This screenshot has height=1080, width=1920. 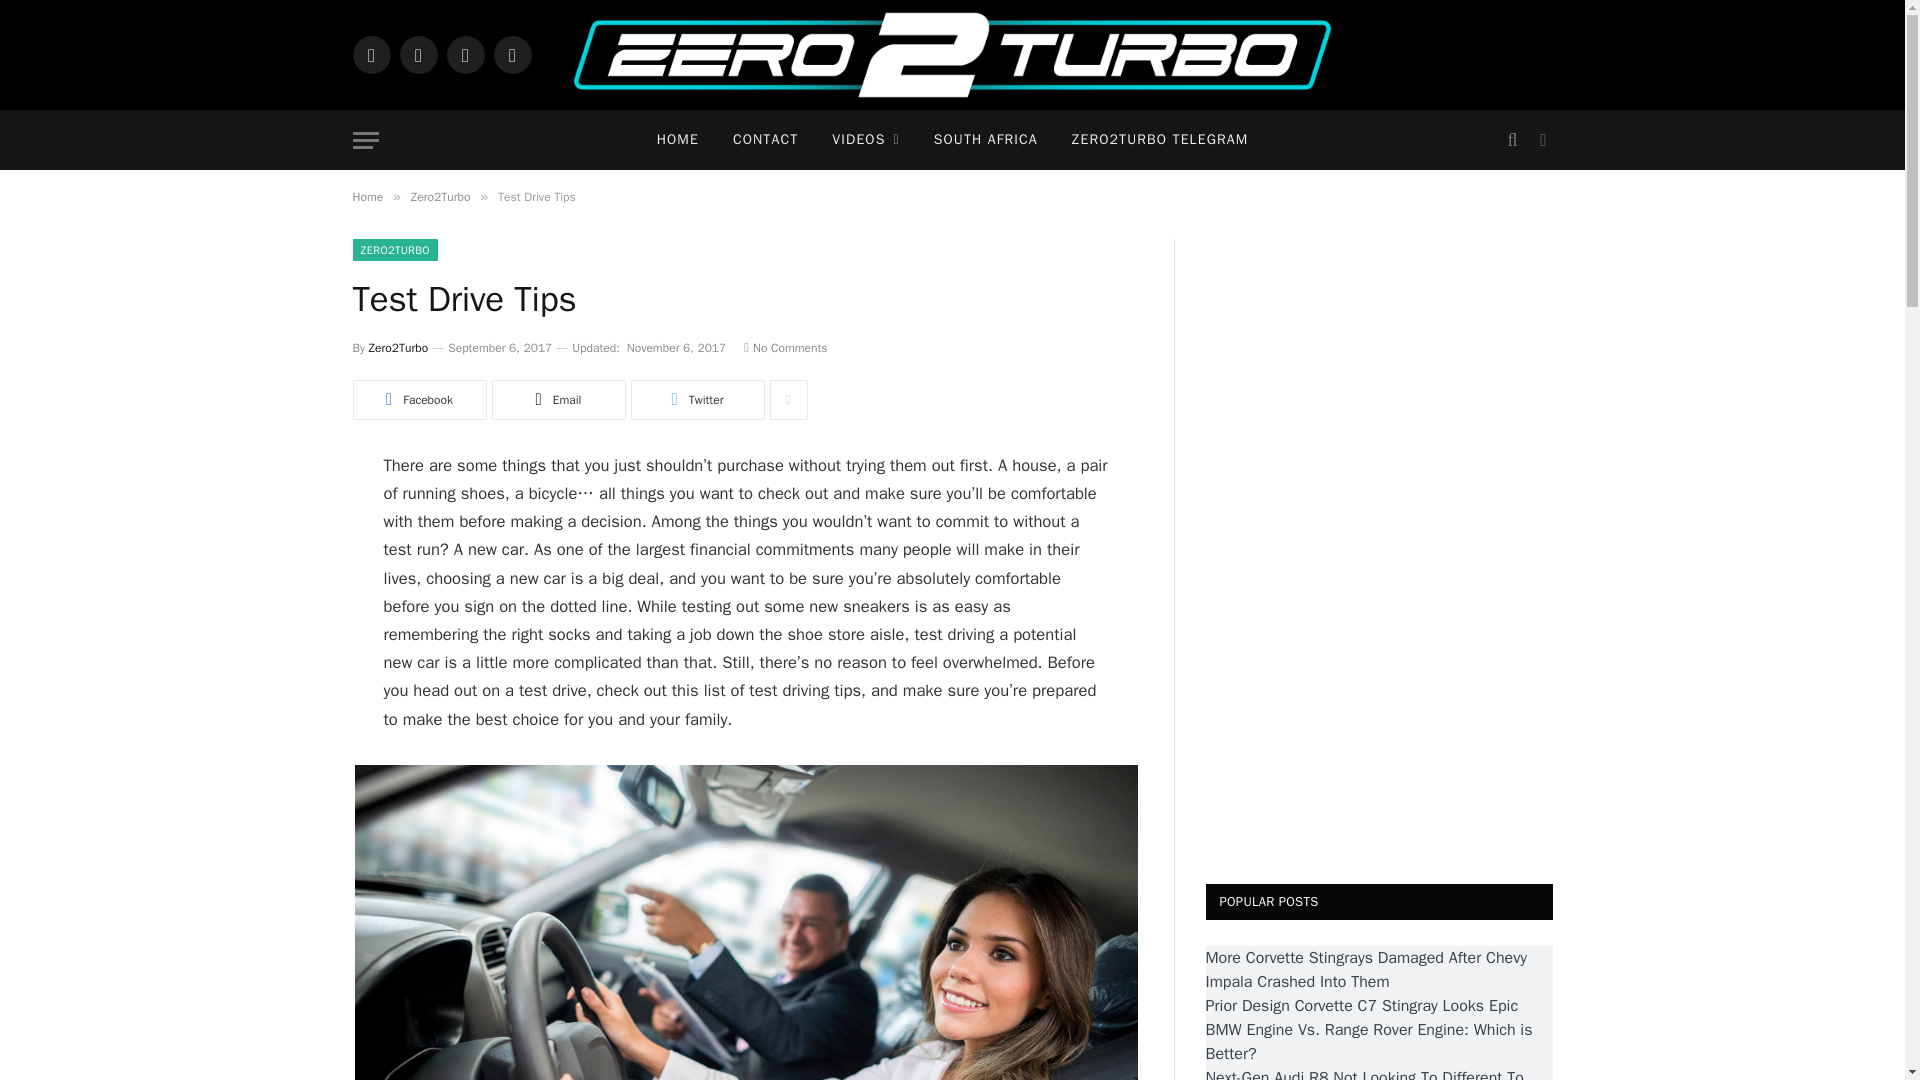 I want to click on ZERO2TURBO TELEGRAM, so click(x=1160, y=140).